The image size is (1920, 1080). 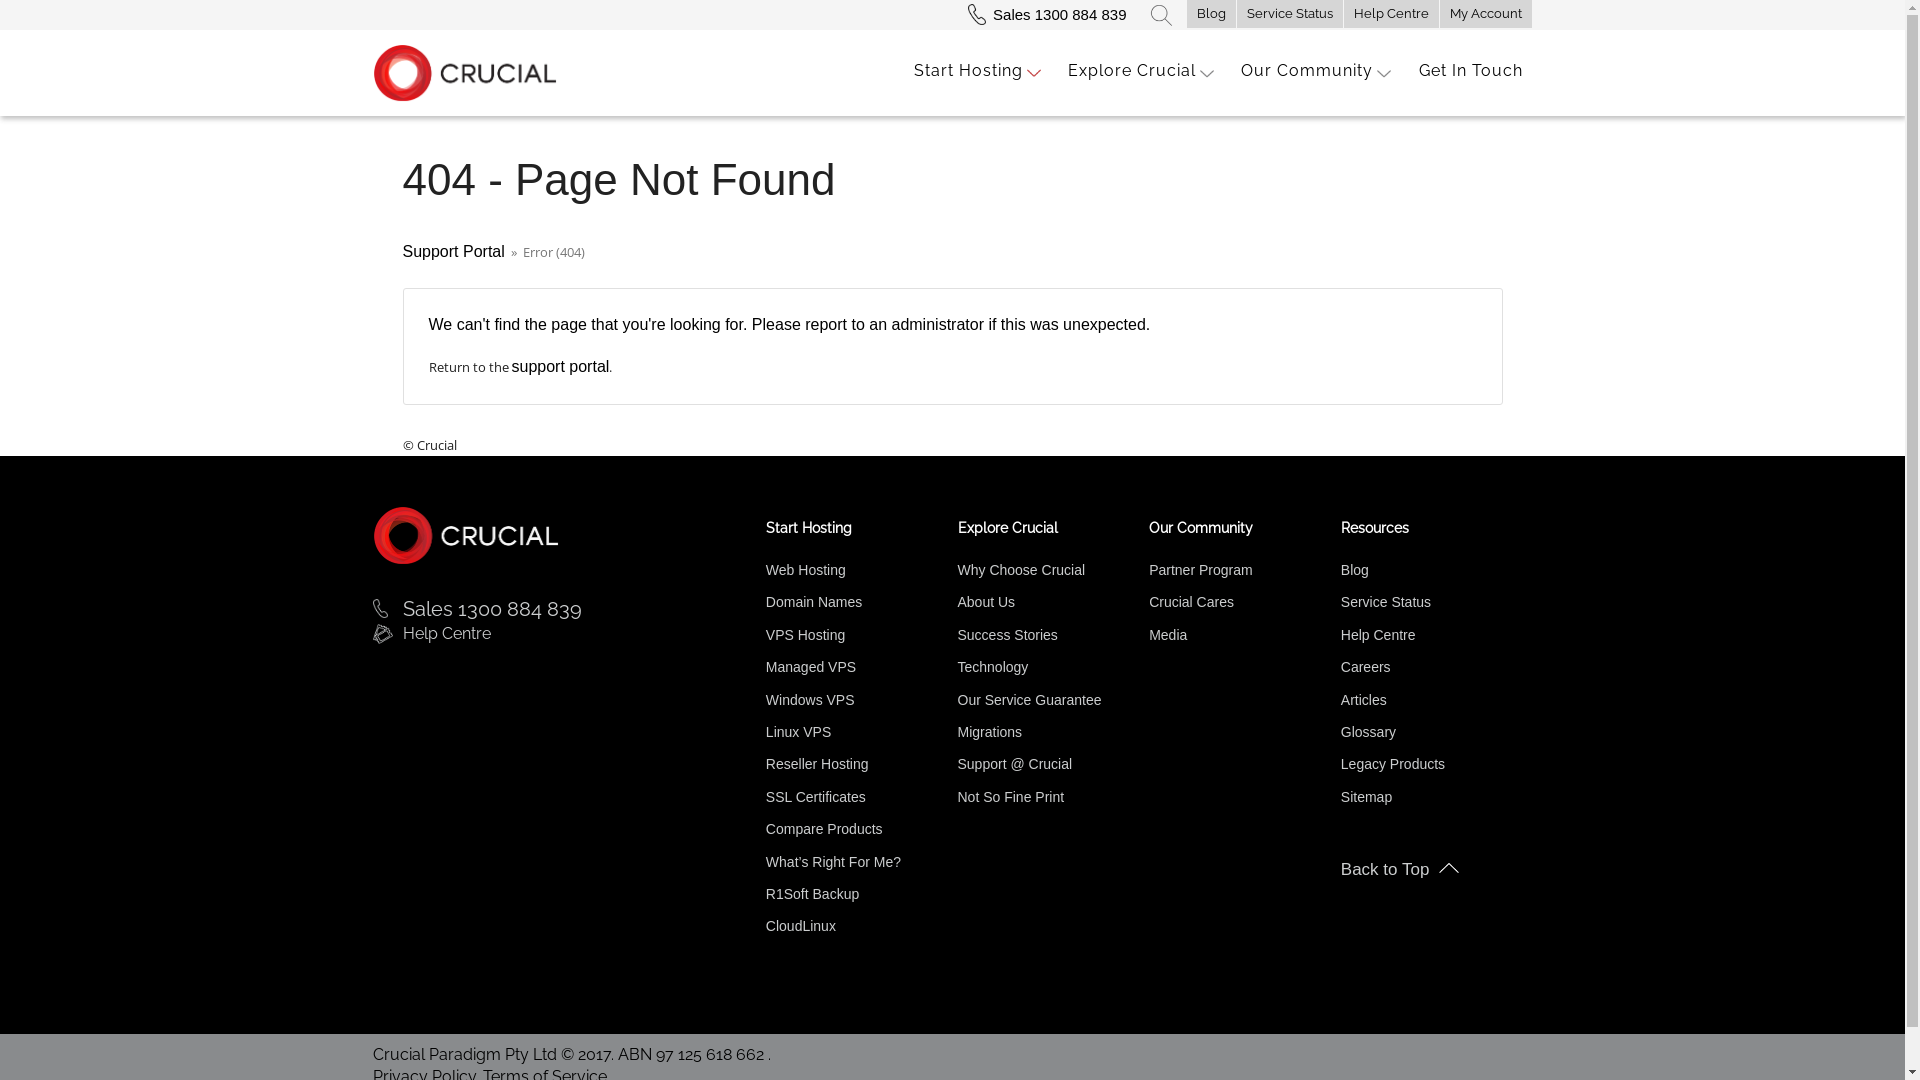 I want to click on Media, so click(x=1168, y=635).